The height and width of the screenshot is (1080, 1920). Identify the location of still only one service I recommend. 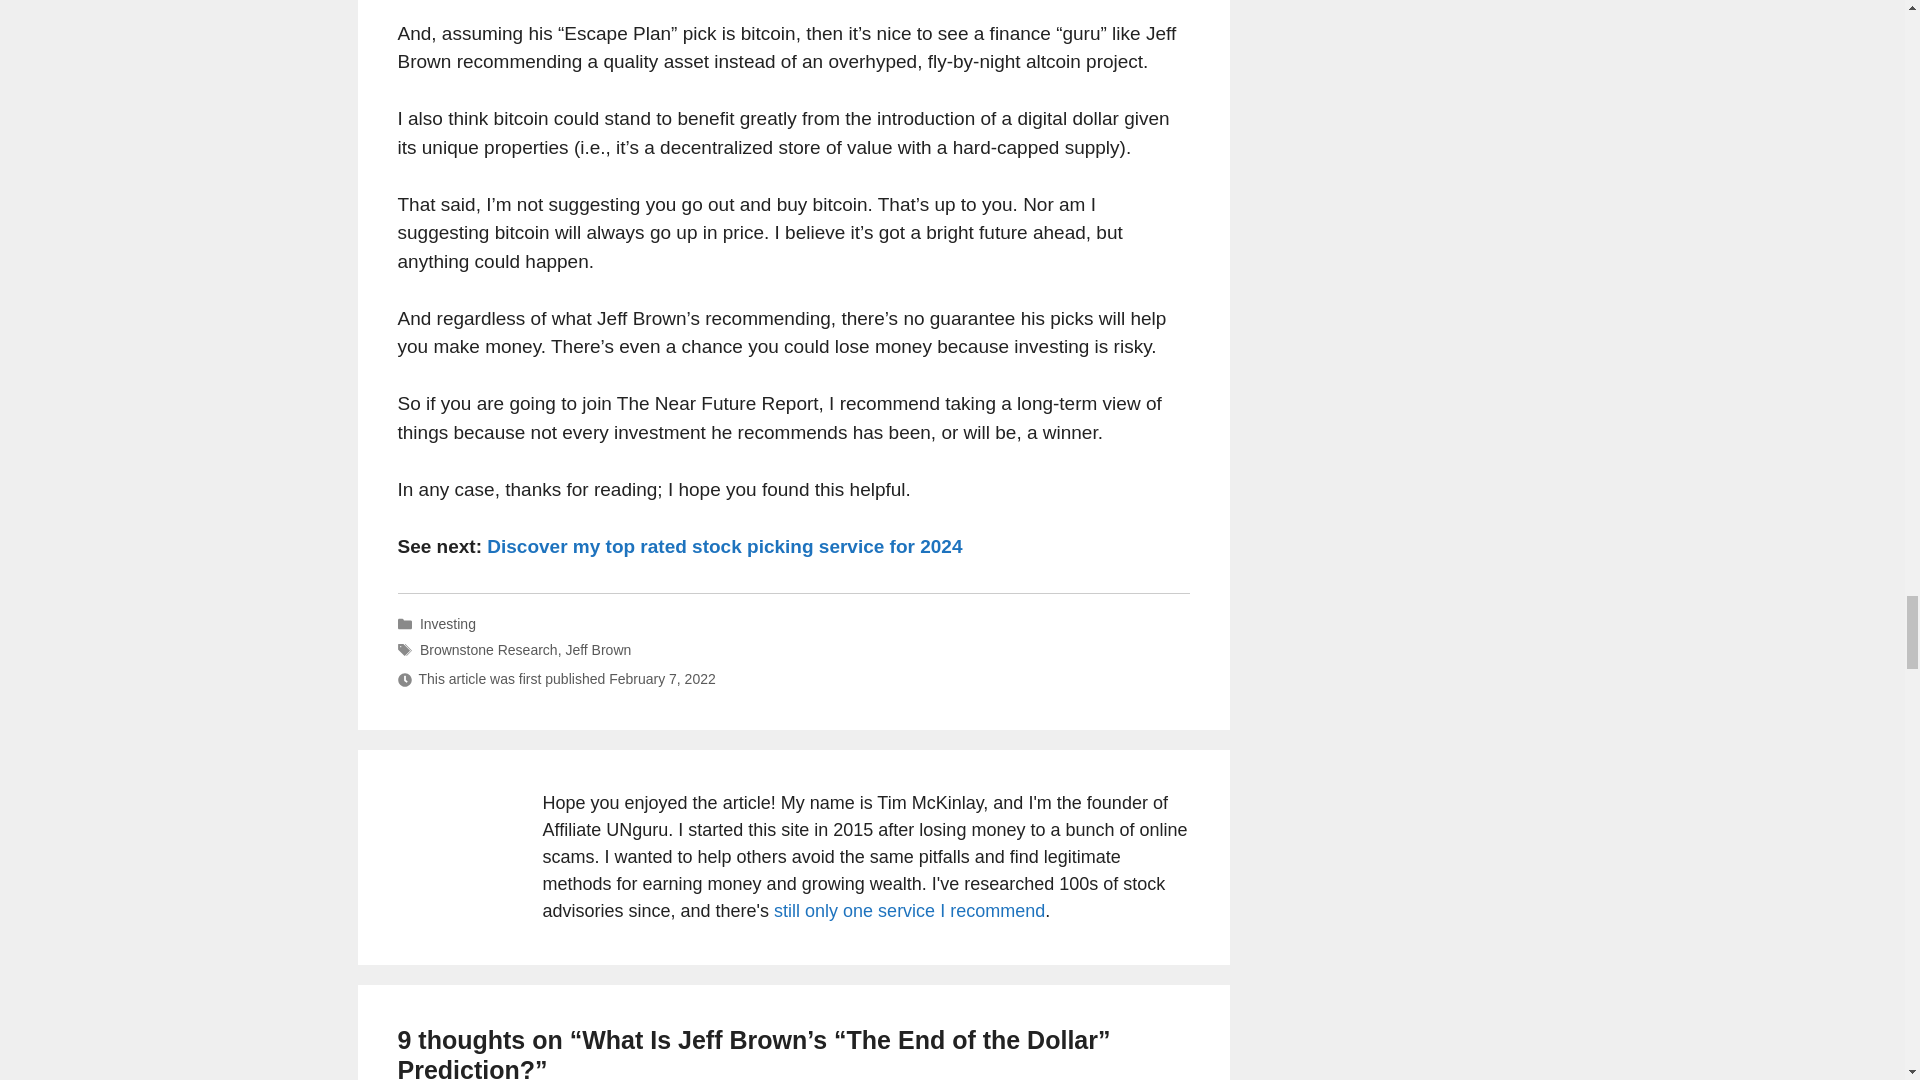
(908, 910).